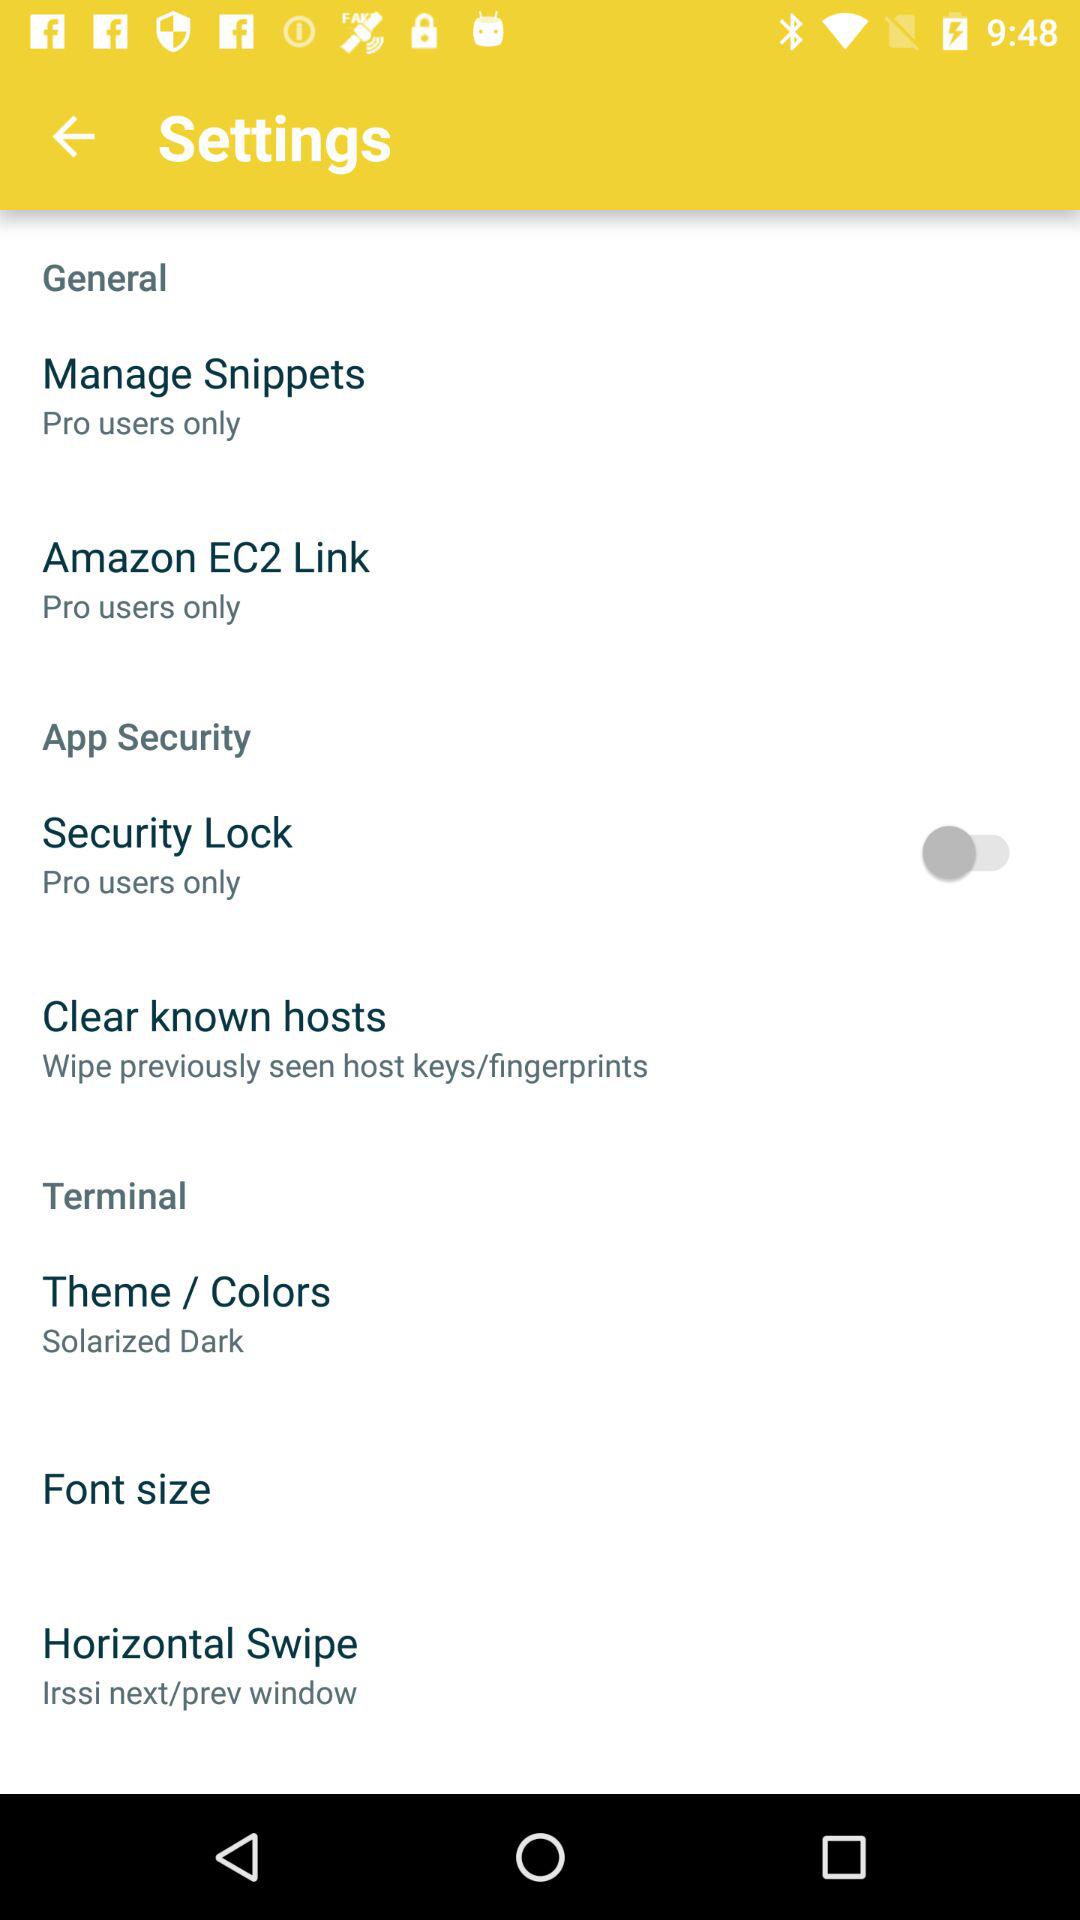 This screenshot has height=1920, width=1080. What do you see at coordinates (200, 1642) in the screenshot?
I see `flip until horizontal swipe item` at bounding box center [200, 1642].